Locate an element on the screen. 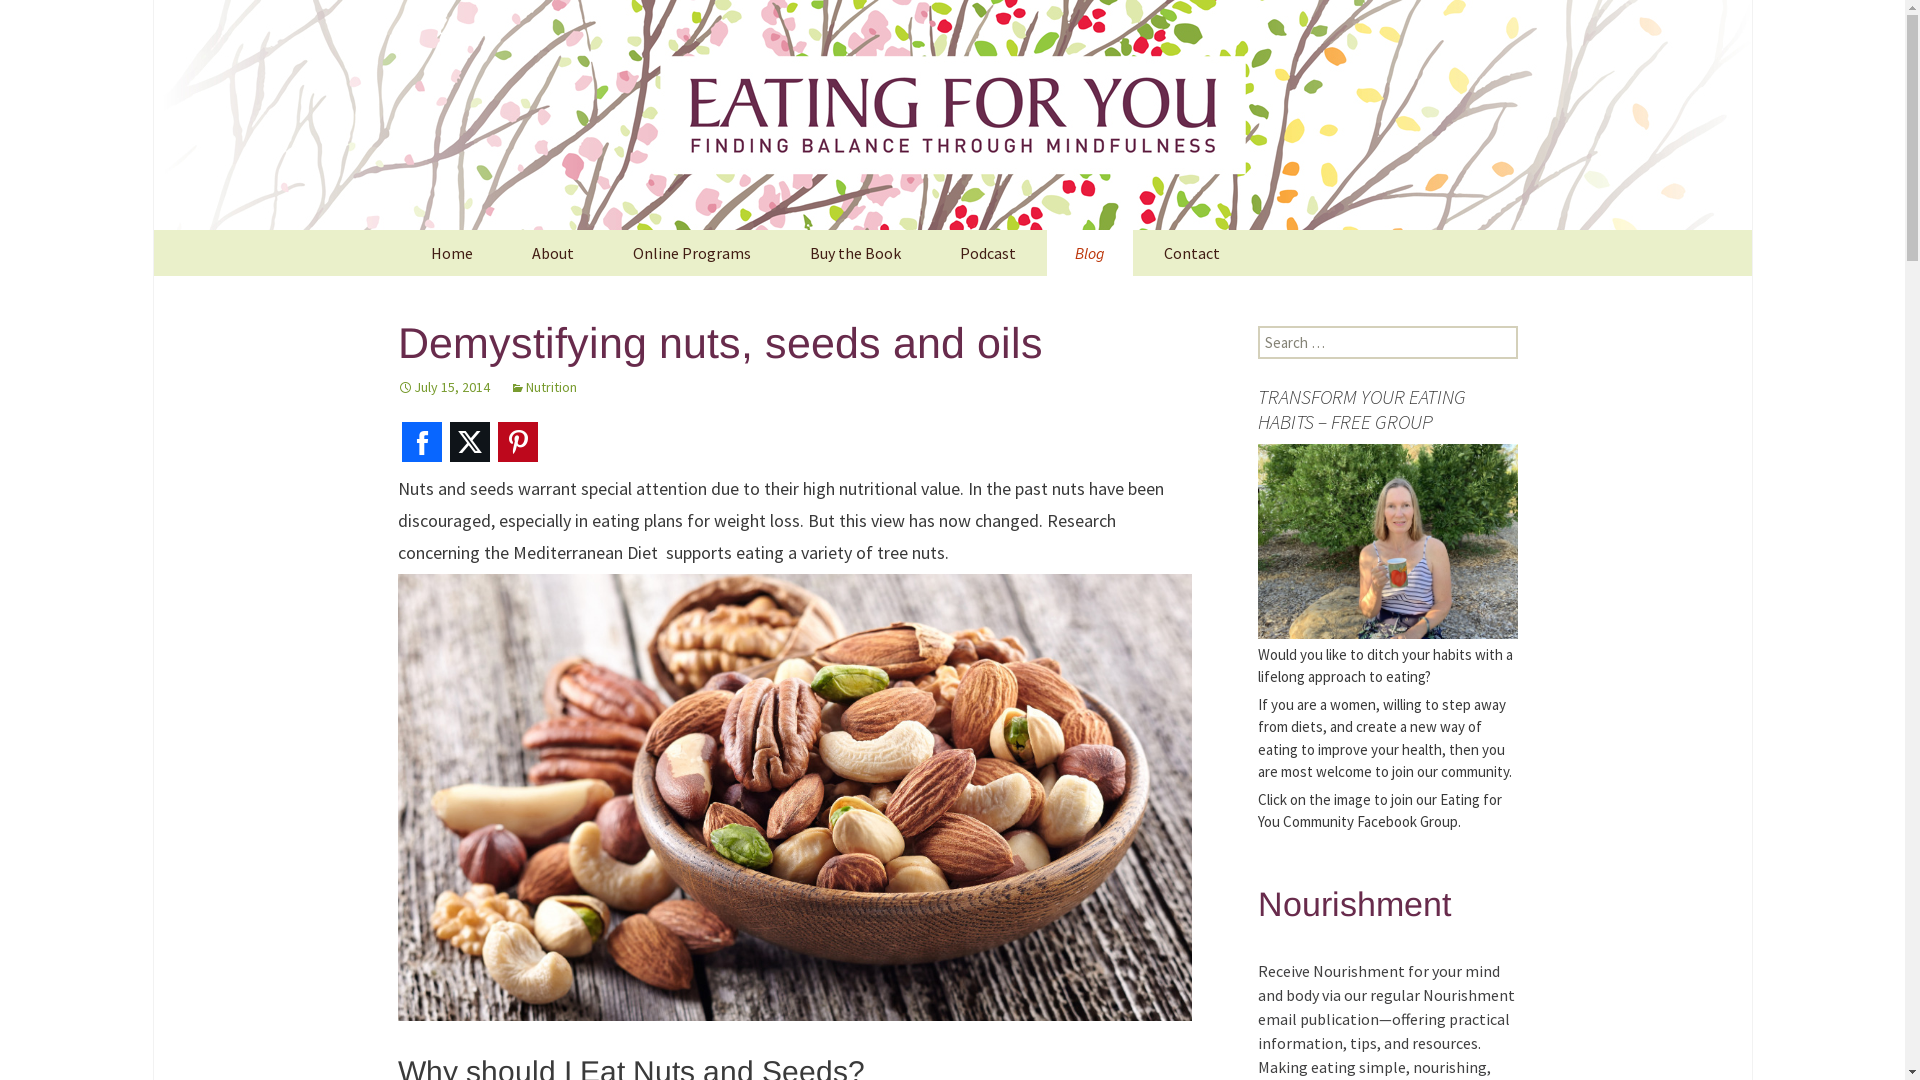 This screenshot has width=1920, height=1080. July 15, 2014 is located at coordinates (444, 387).